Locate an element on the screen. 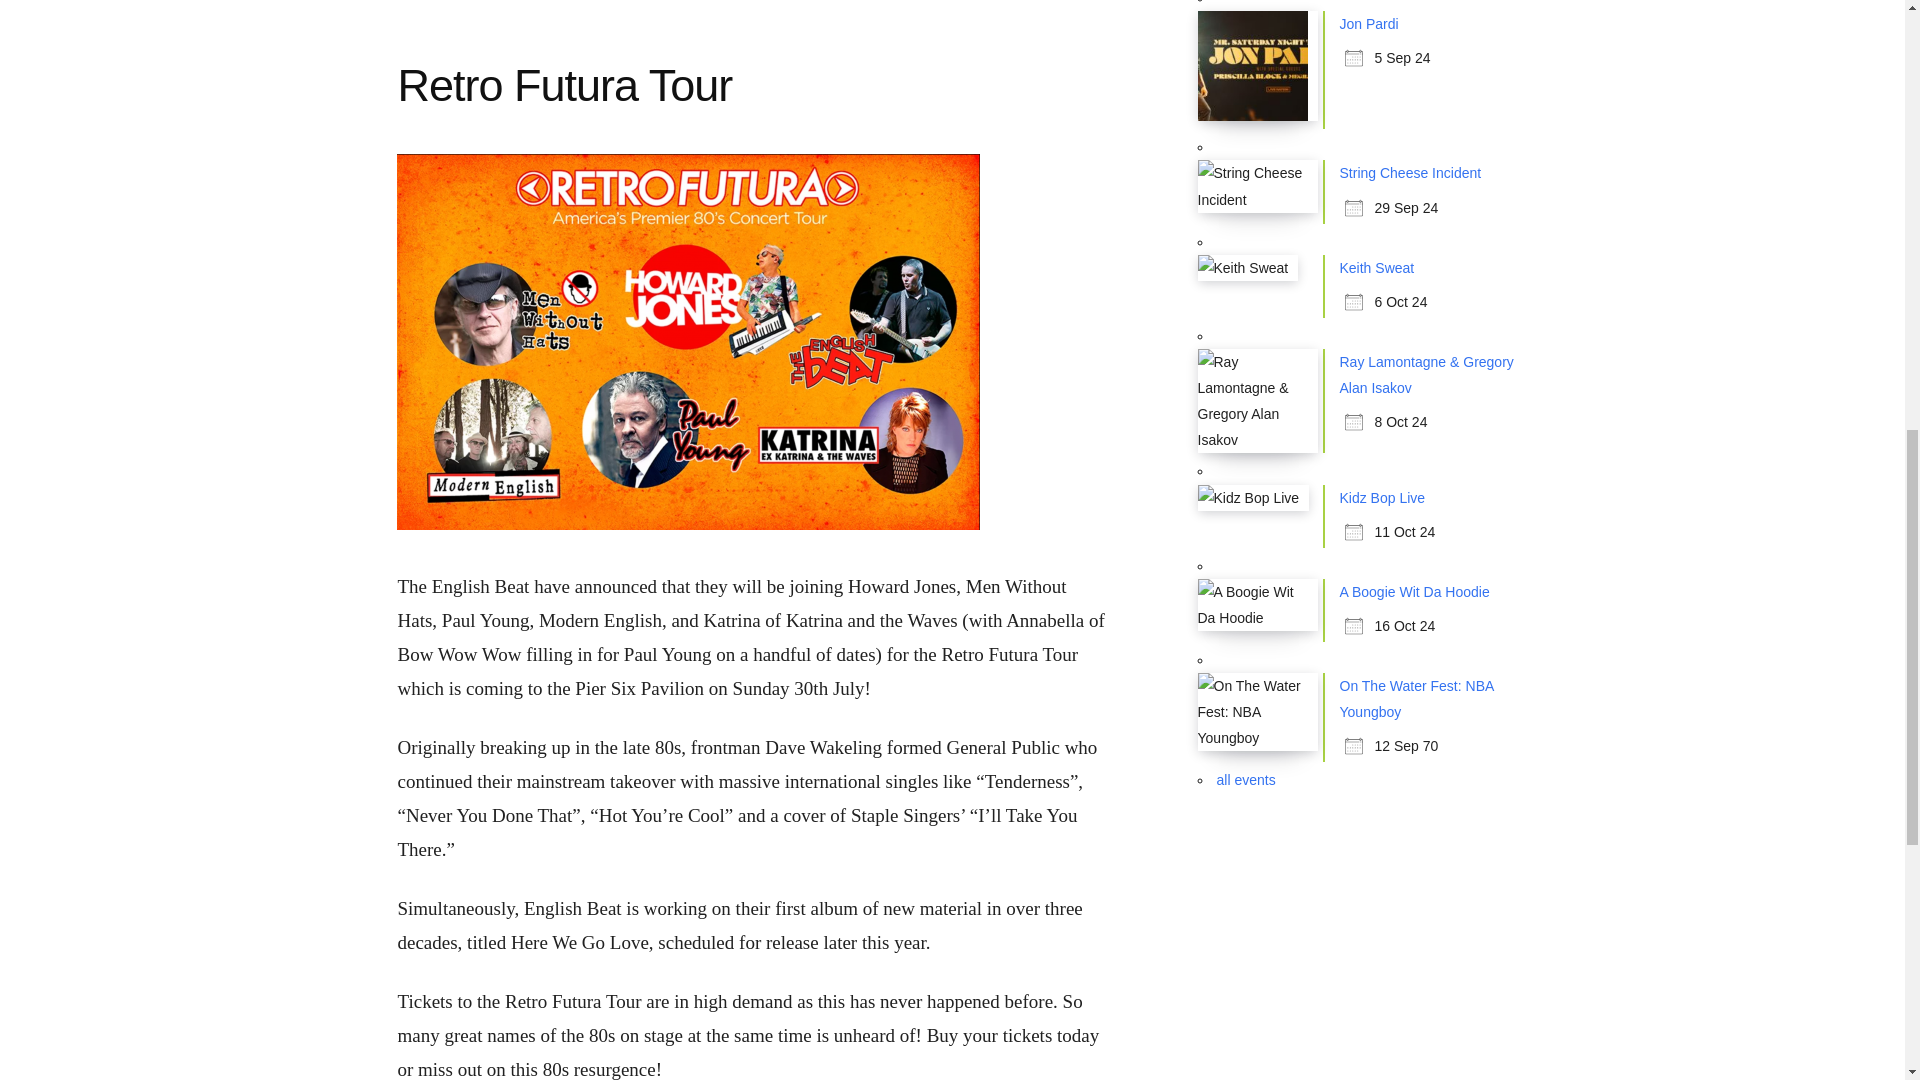  Jon Pardi is located at coordinates (1370, 24).